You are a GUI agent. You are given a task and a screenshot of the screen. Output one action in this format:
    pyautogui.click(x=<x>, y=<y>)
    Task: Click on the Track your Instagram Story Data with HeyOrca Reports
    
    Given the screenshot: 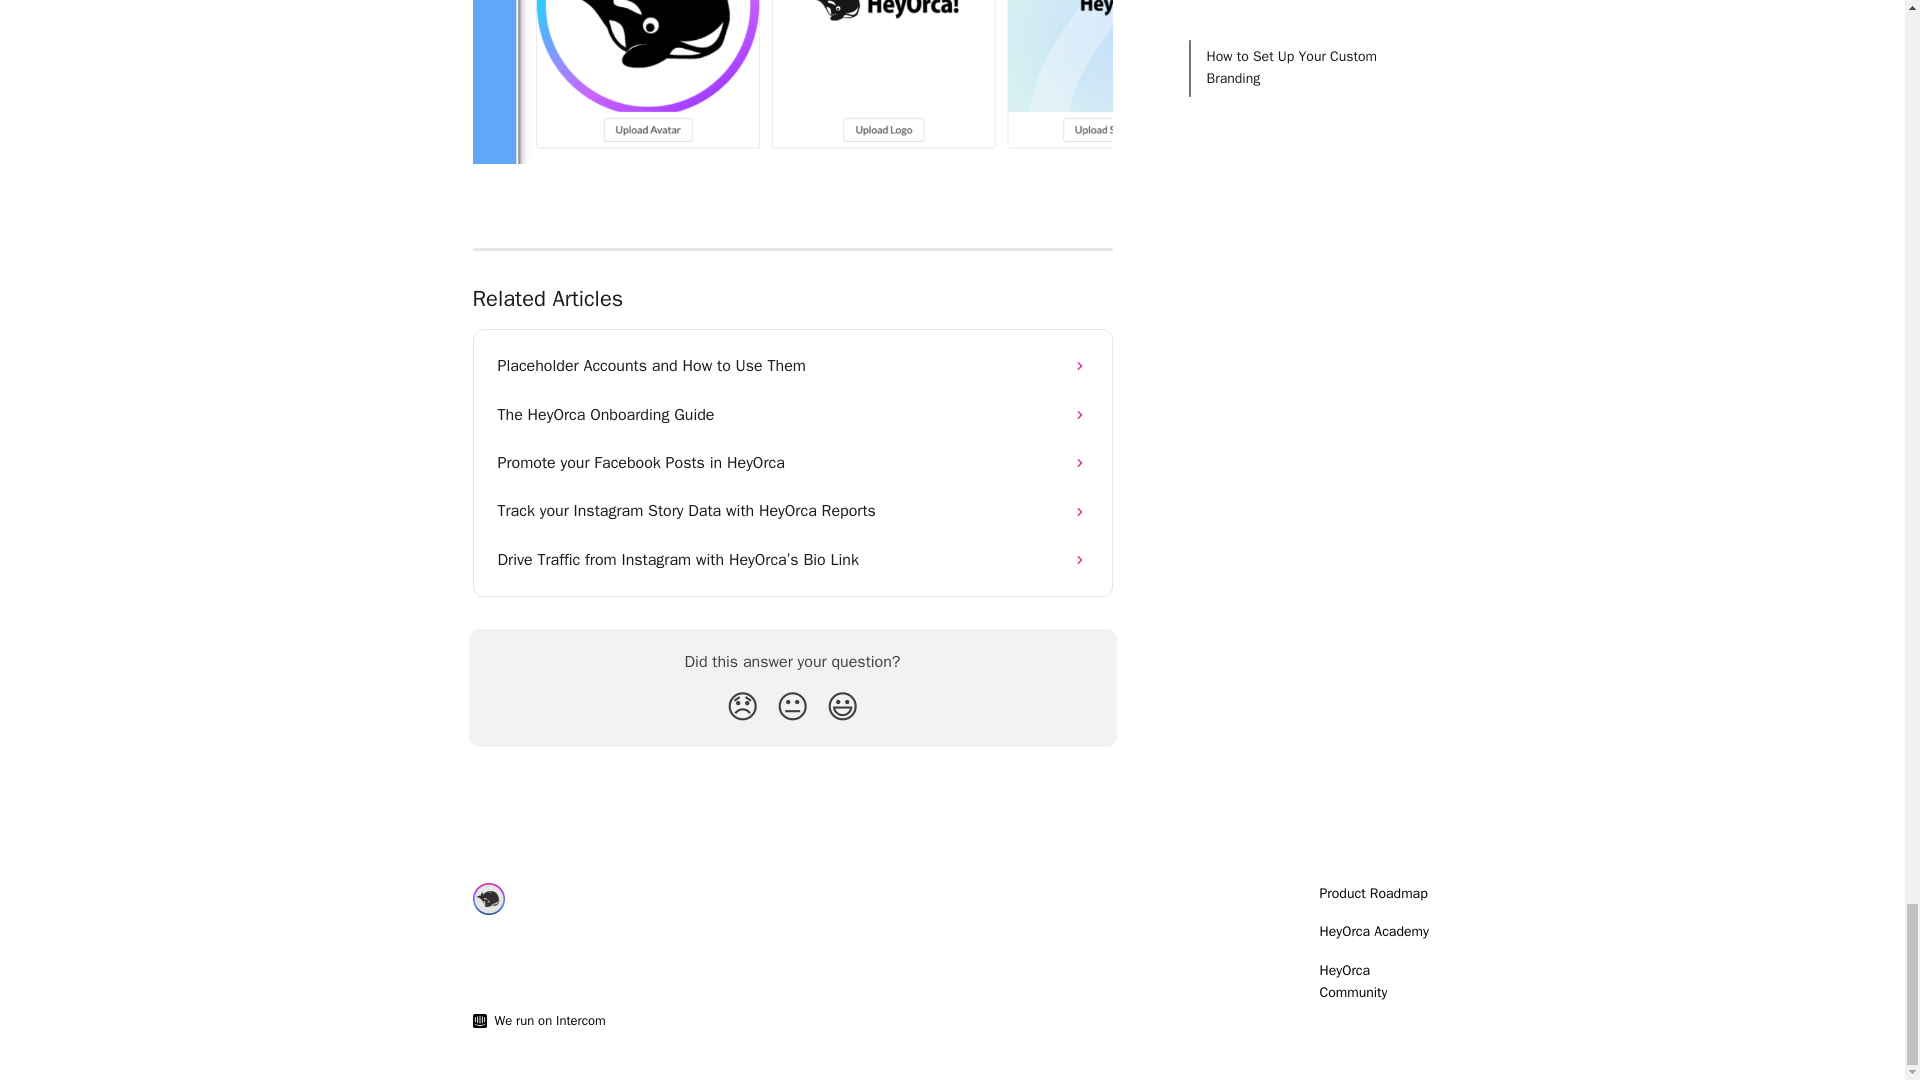 What is the action you would take?
    pyautogui.click(x=792, y=510)
    